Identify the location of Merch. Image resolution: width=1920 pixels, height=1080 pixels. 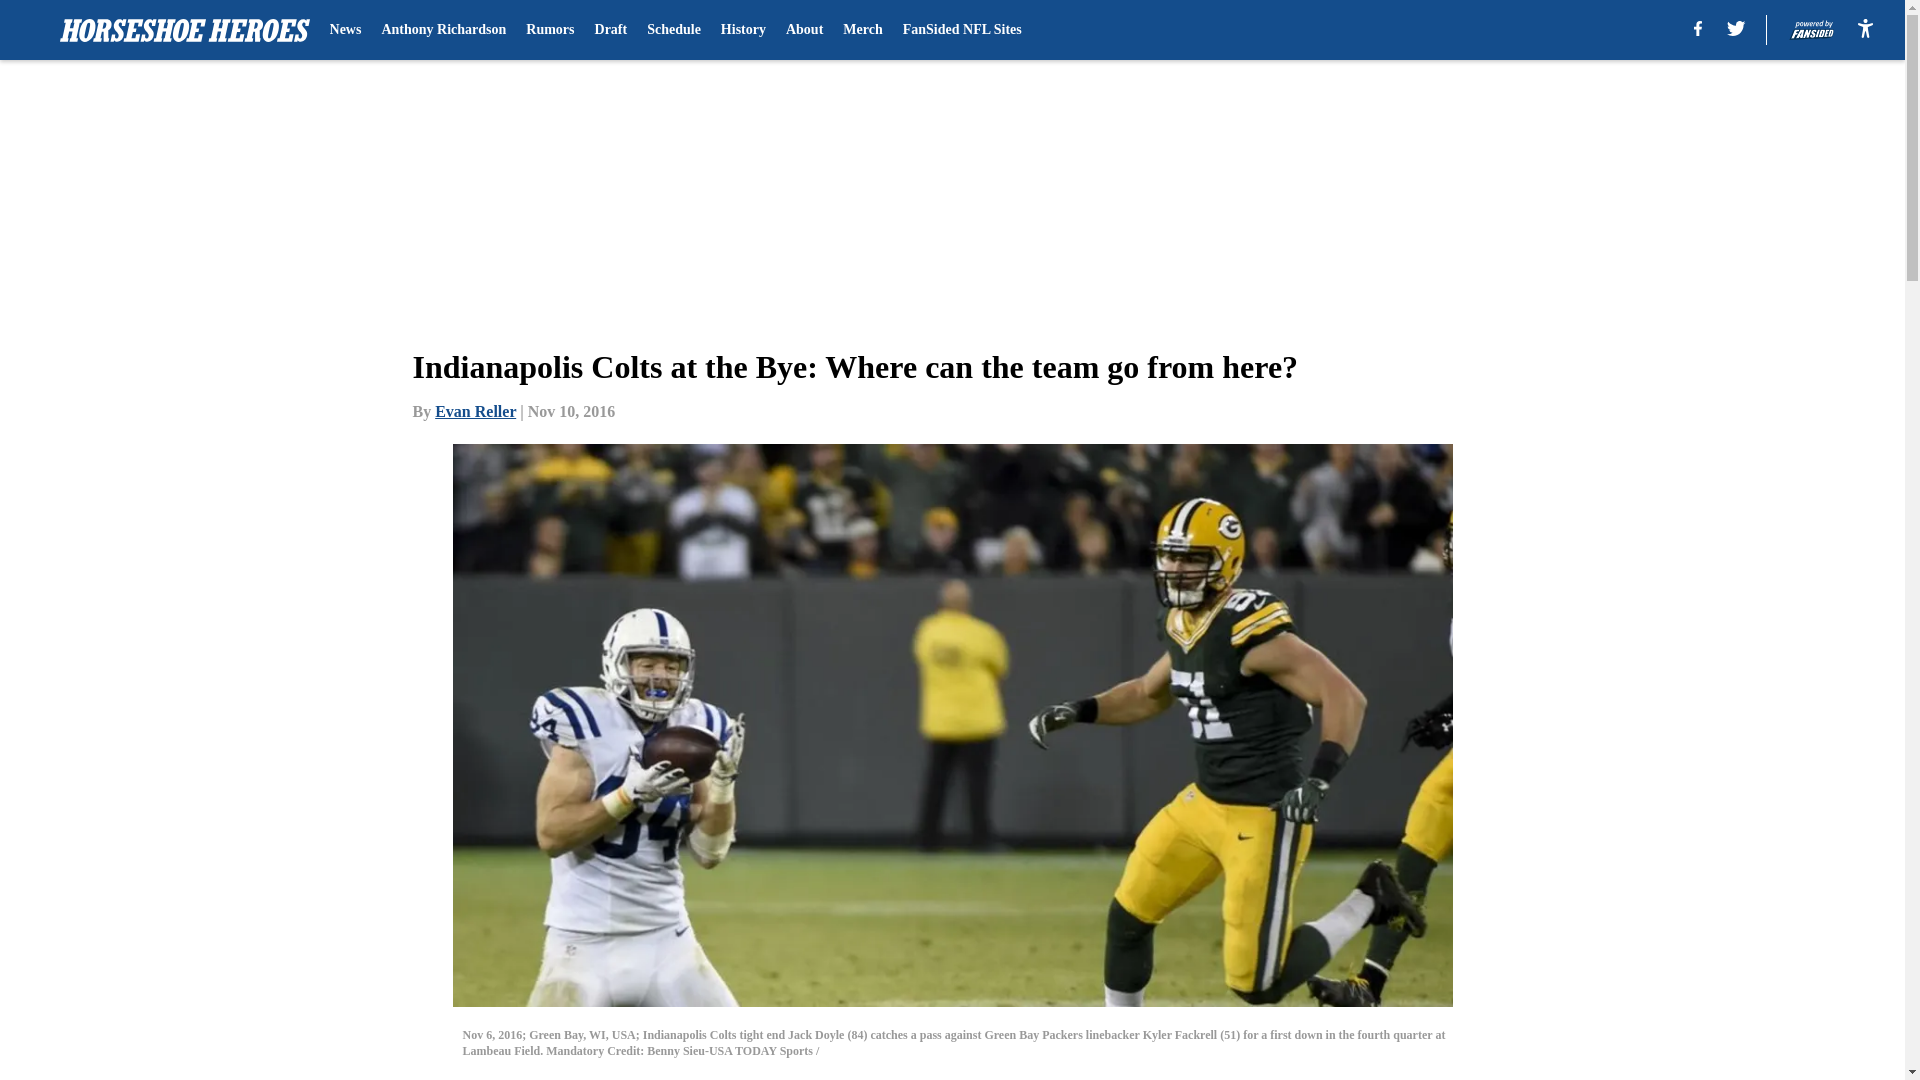
(862, 30).